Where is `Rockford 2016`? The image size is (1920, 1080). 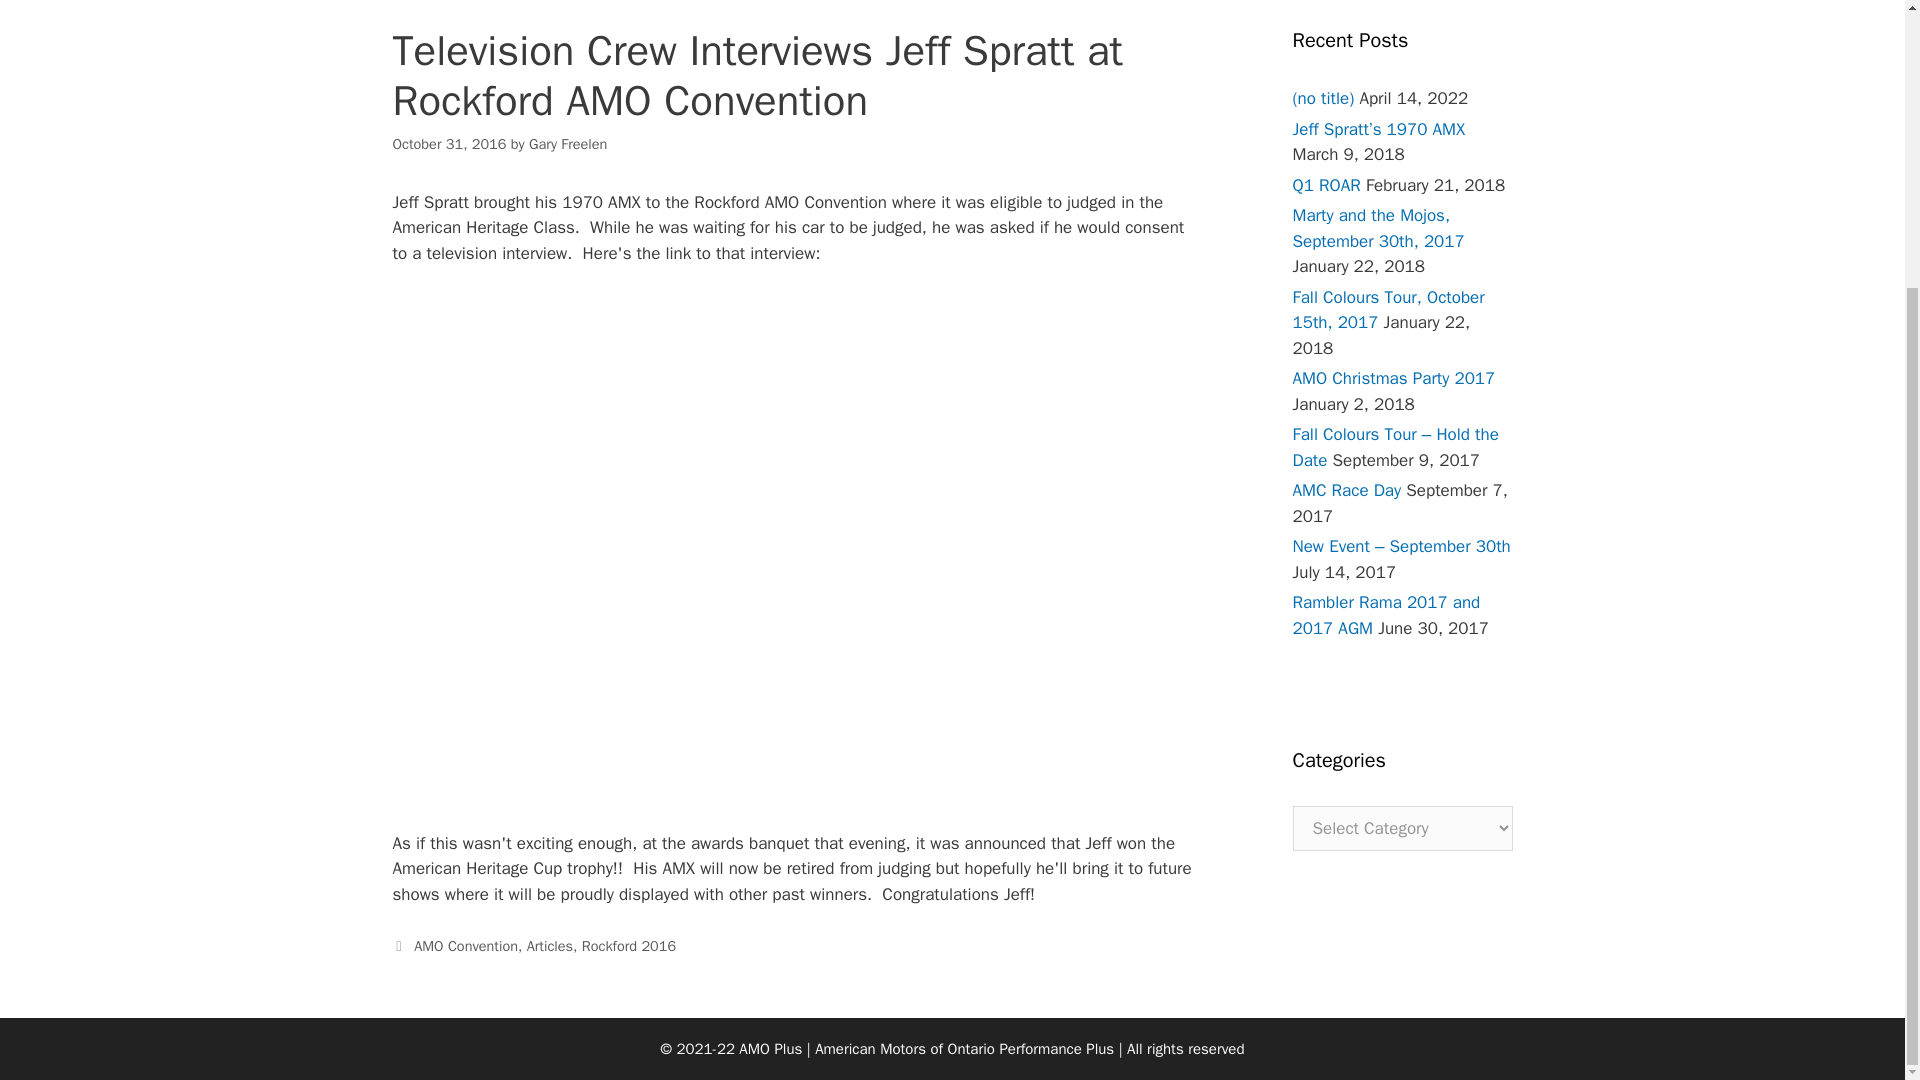 Rockford 2016 is located at coordinates (628, 946).